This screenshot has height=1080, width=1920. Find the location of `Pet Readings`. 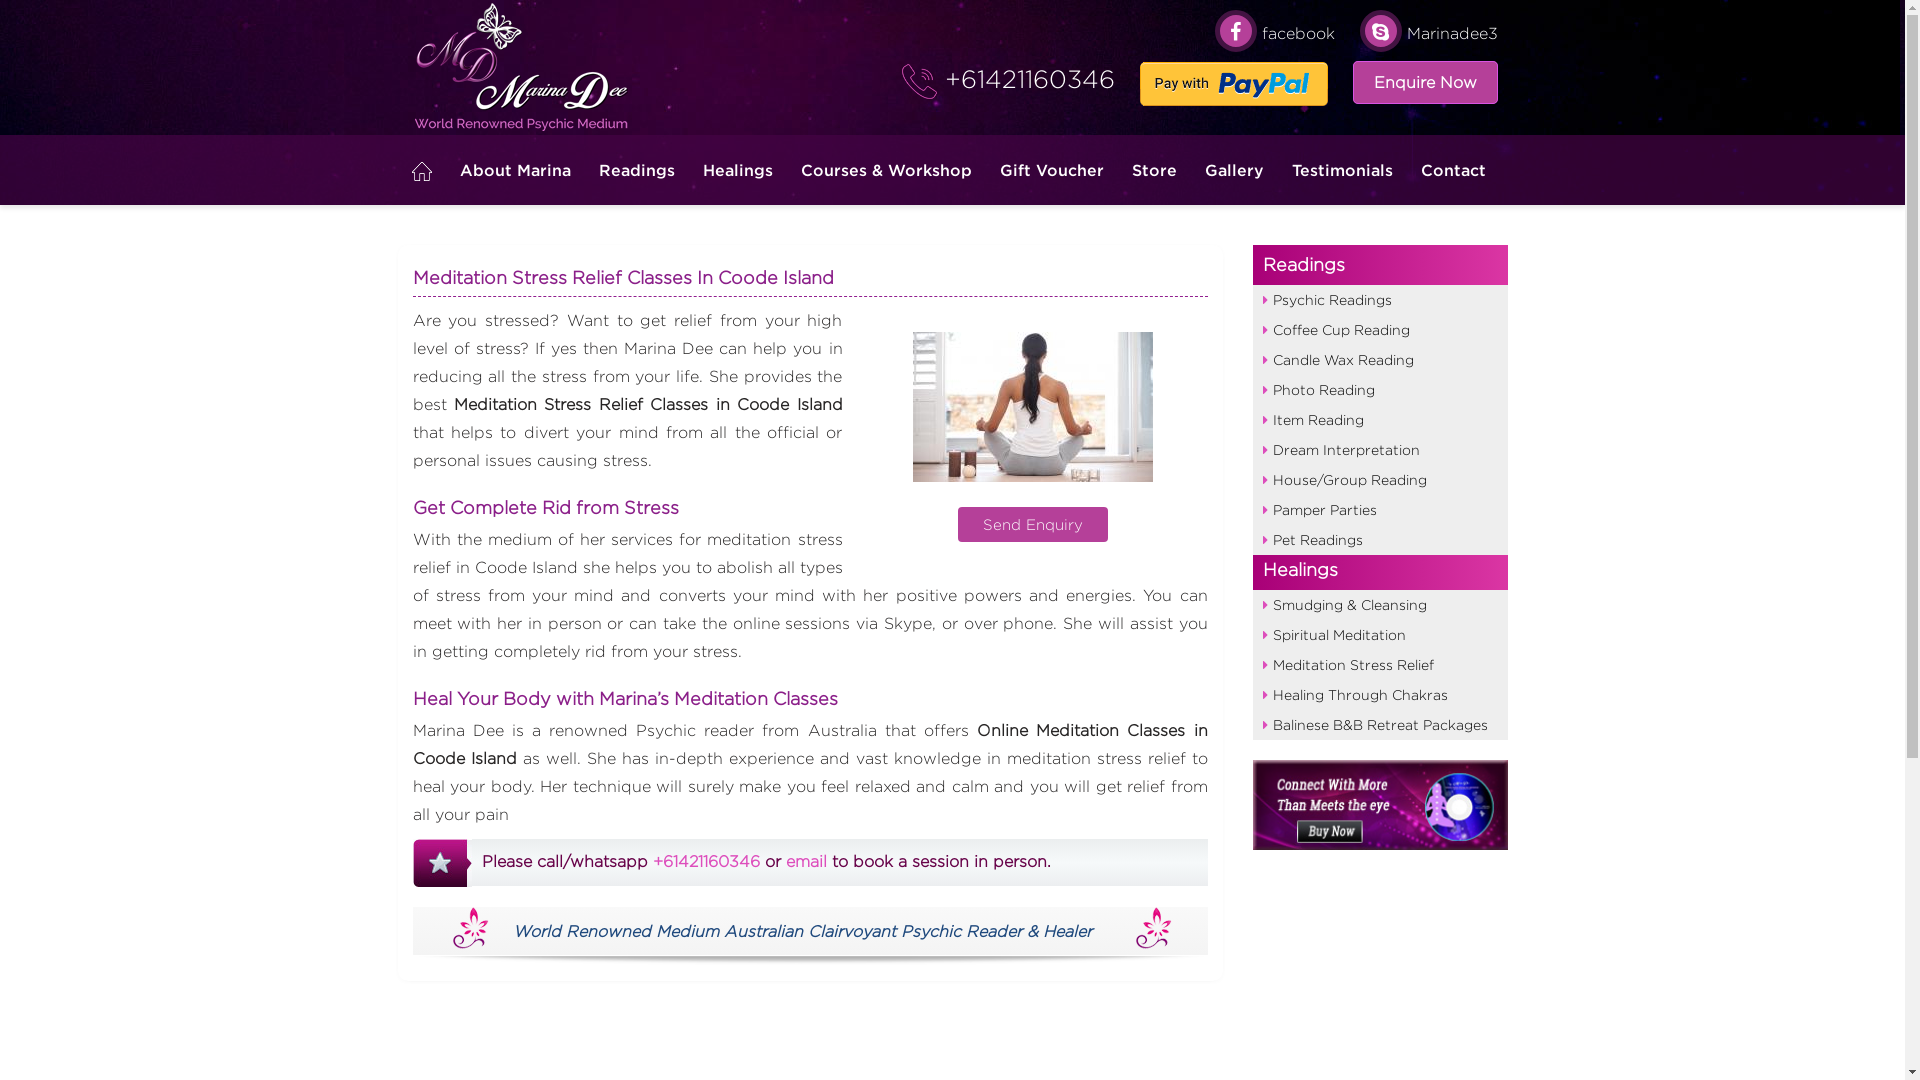

Pet Readings is located at coordinates (1380, 540).